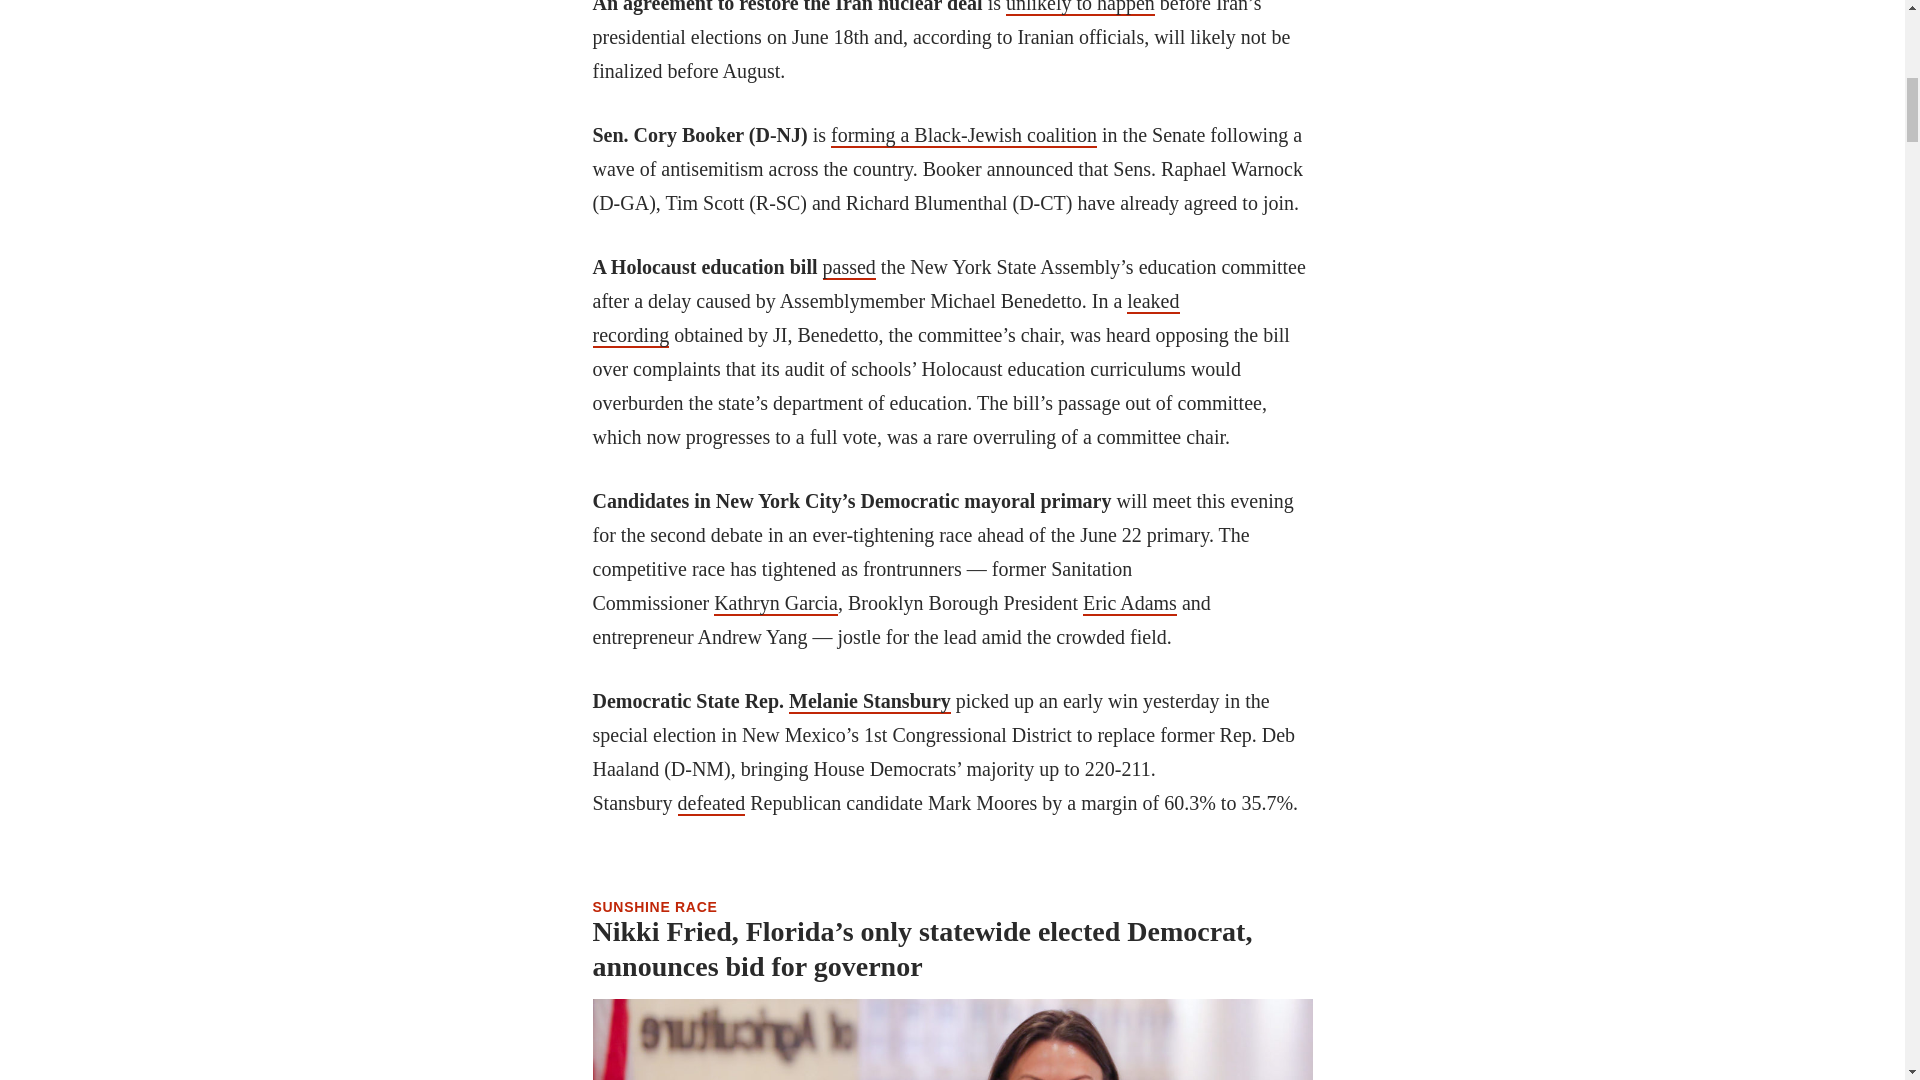 This screenshot has height=1080, width=1920. Describe the element at coordinates (884, 318) in the screenshot. I see `leaked recording` at that location.